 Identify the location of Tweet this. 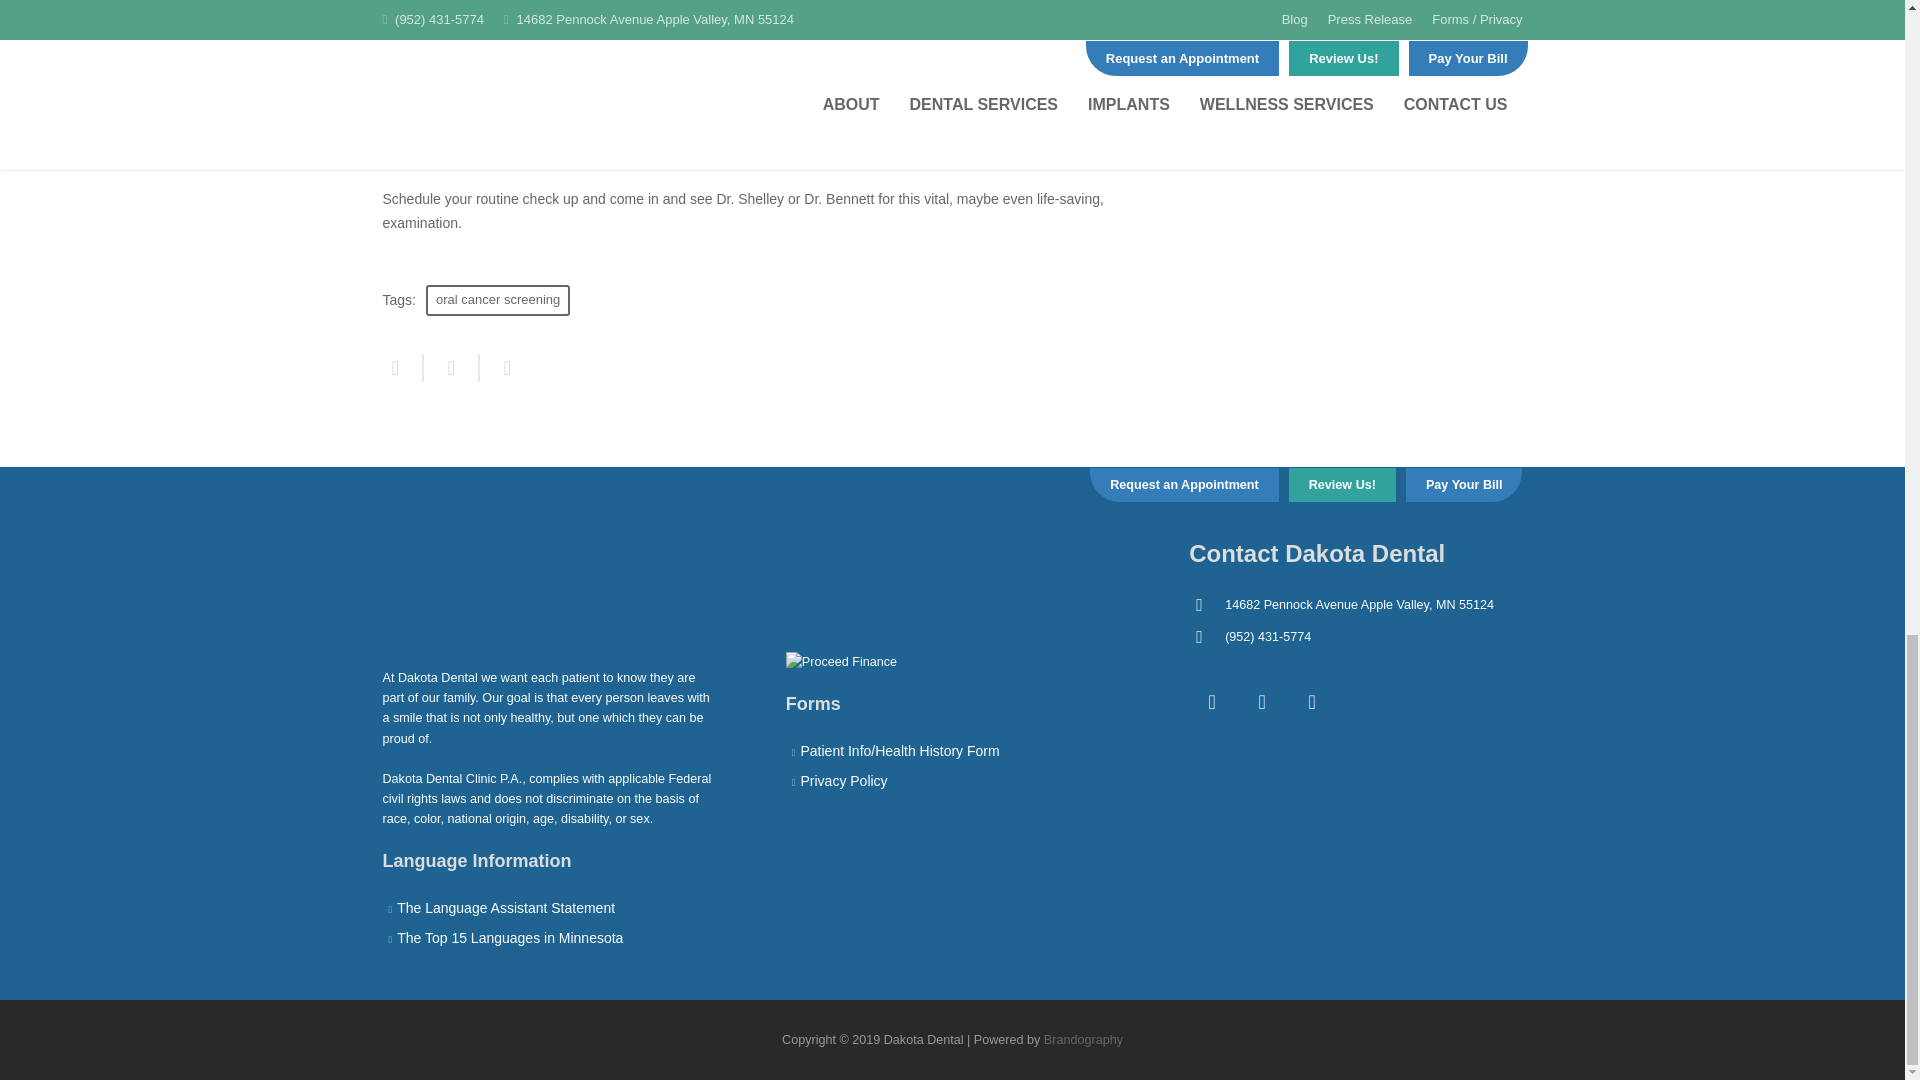
(452, 368).